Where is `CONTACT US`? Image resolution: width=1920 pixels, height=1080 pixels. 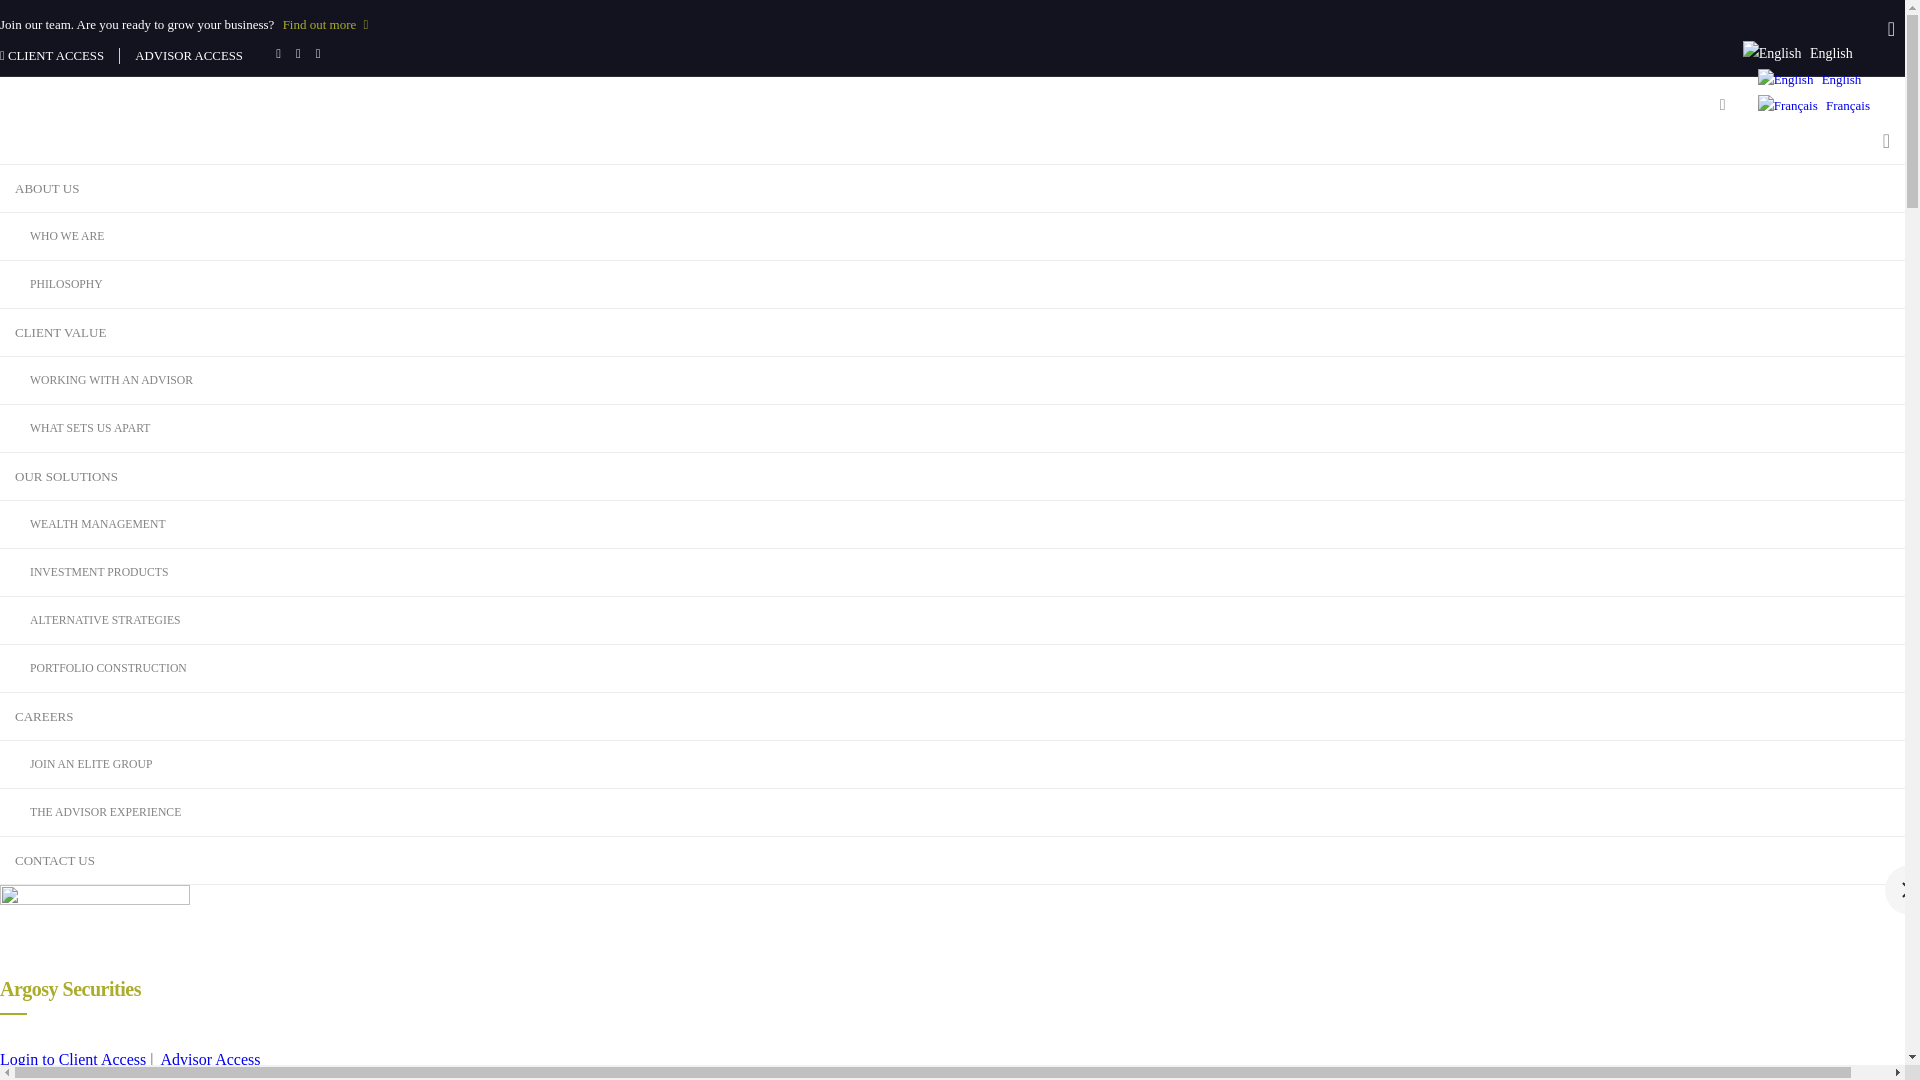 CONTACT US is located at coordinates (952, 861).